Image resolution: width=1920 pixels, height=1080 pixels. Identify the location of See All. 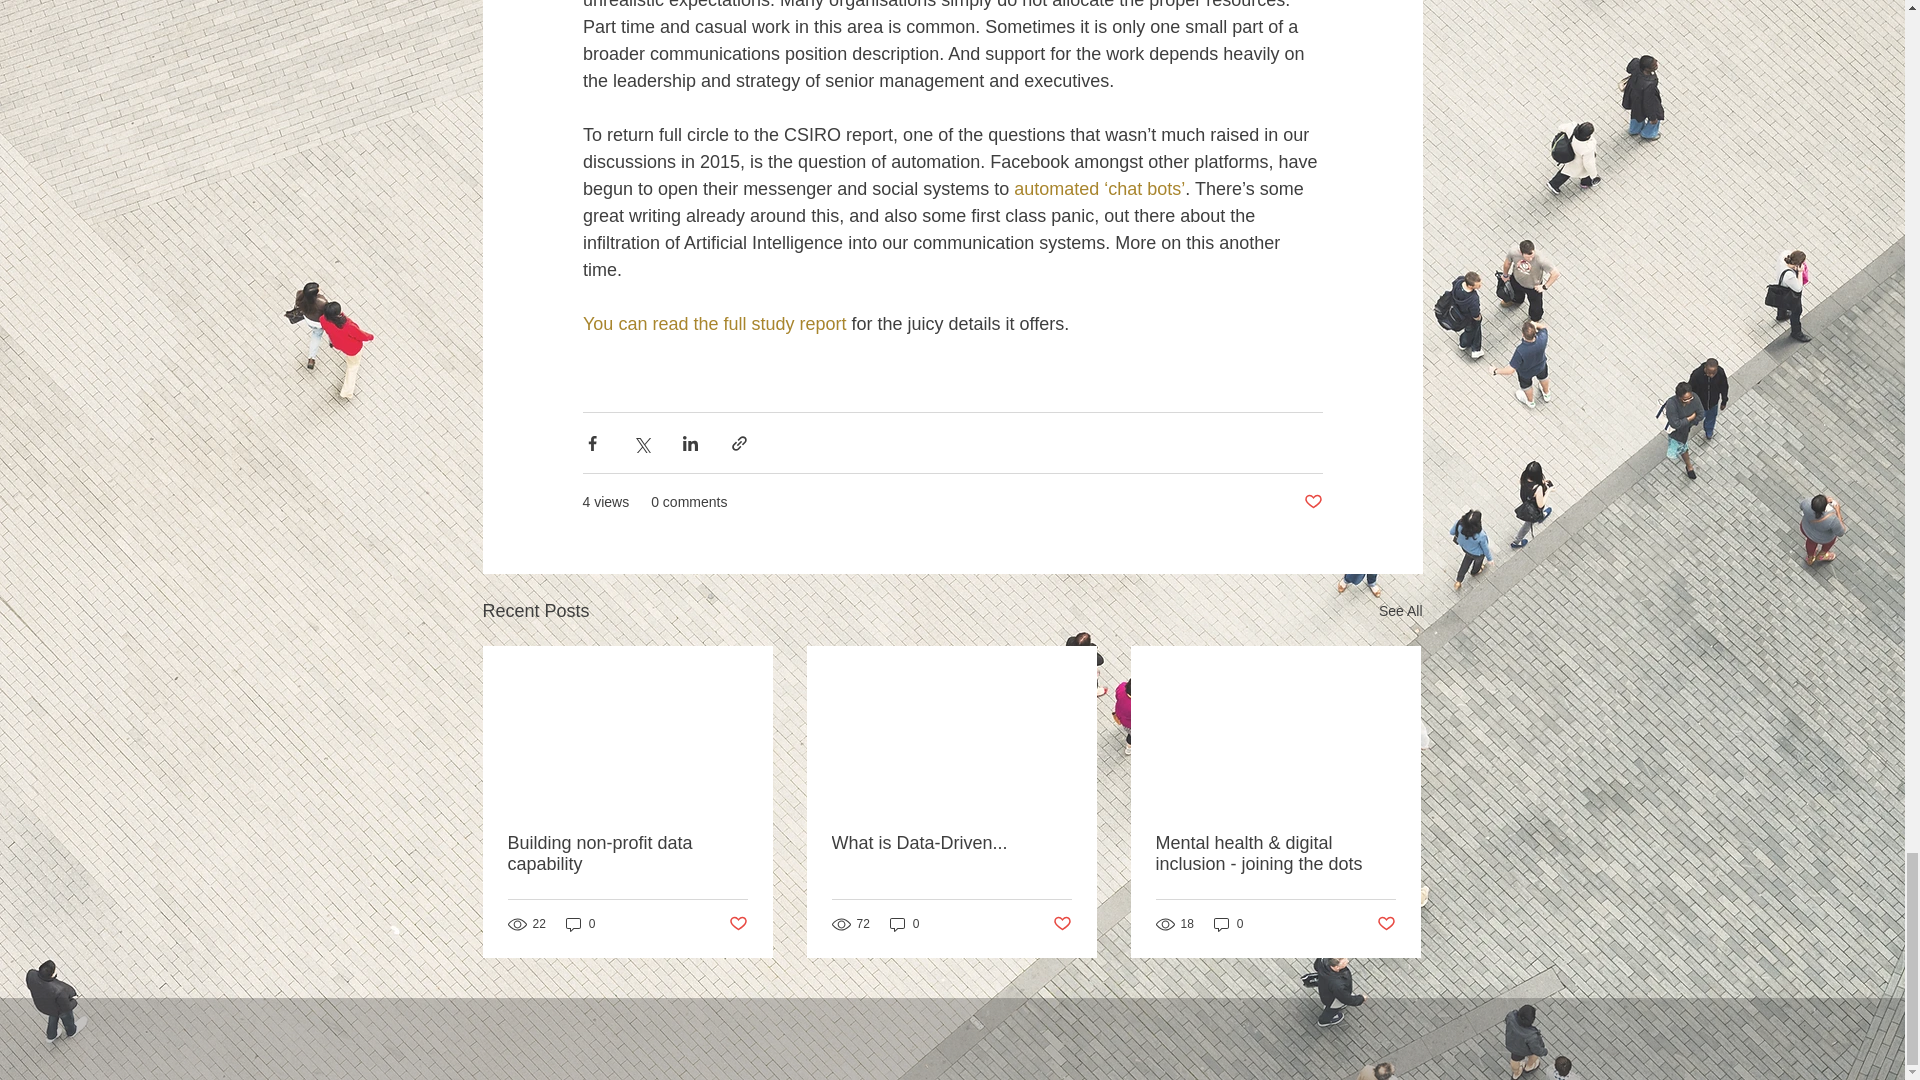
(1400, 612).